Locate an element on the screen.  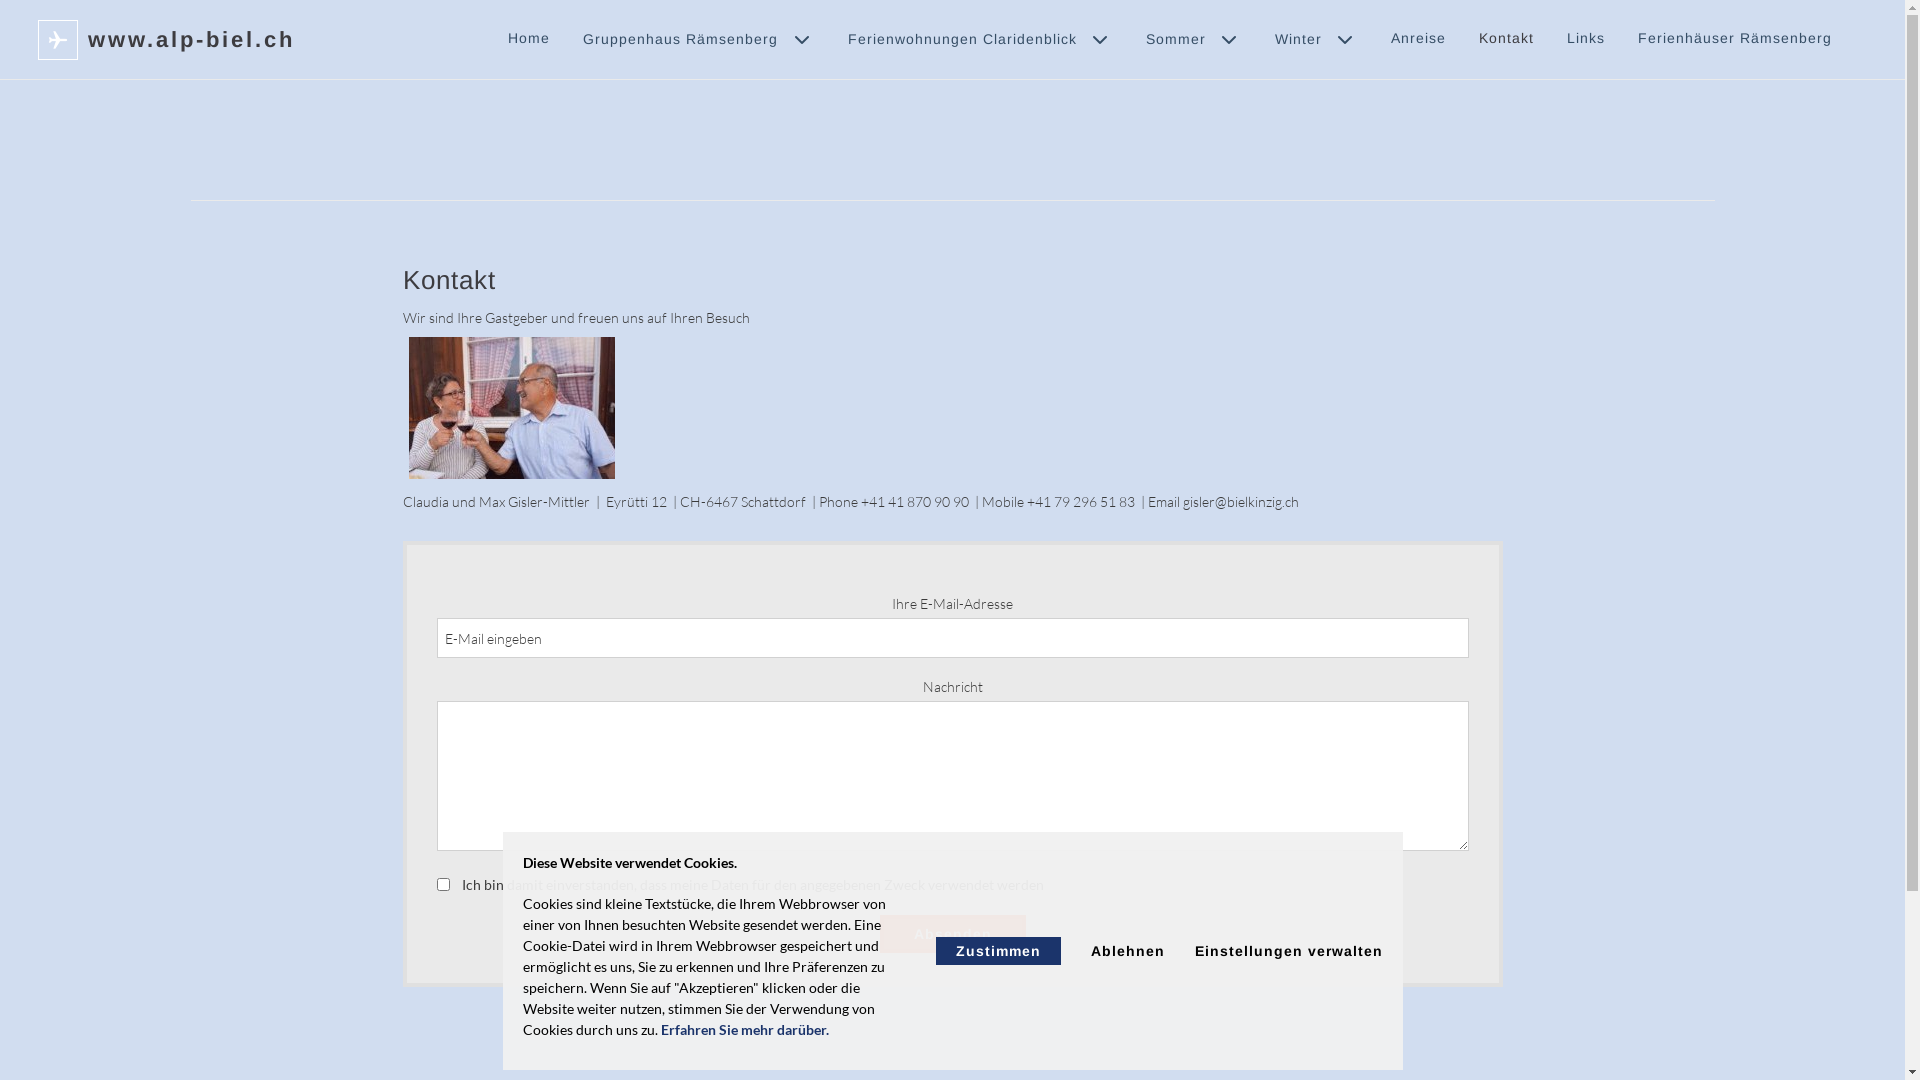
Anreise is located at coordinates (1418, 38).